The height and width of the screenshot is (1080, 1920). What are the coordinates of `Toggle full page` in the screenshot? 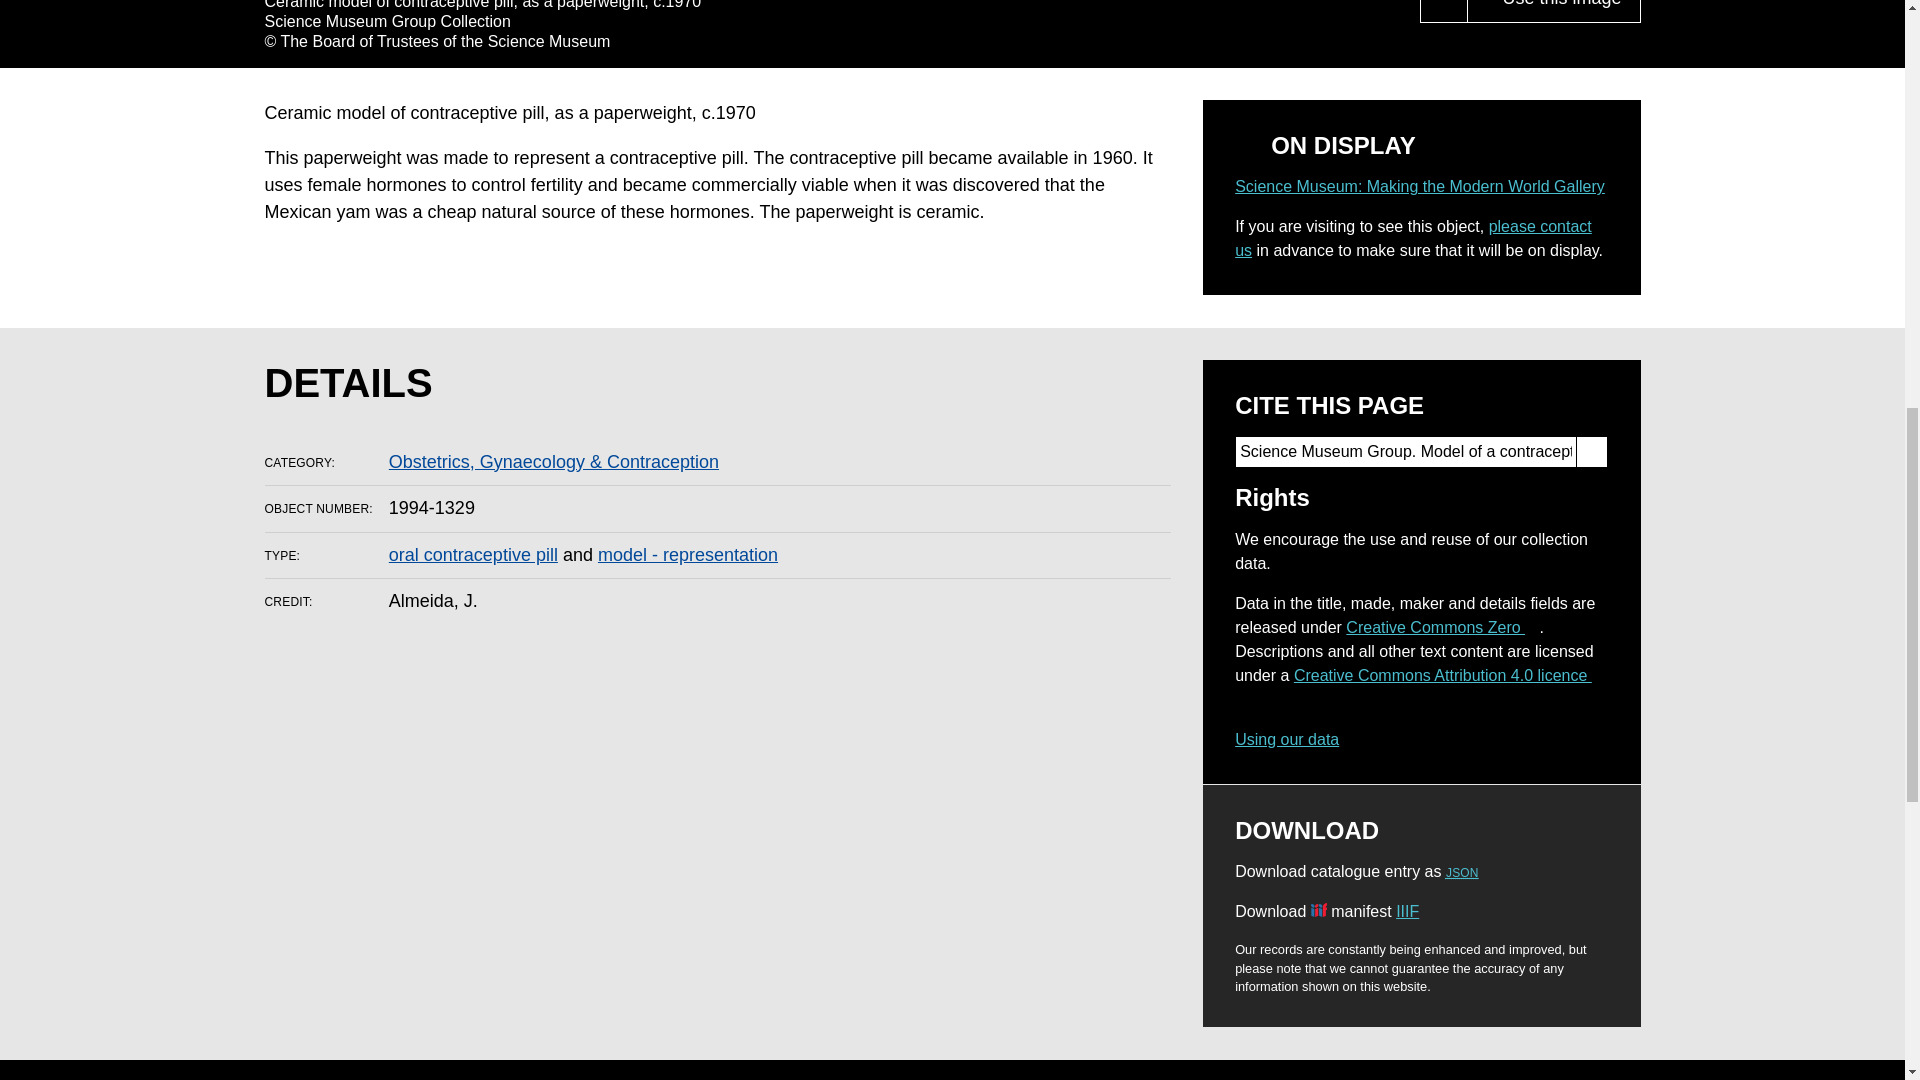 It's located at (1444, 11).